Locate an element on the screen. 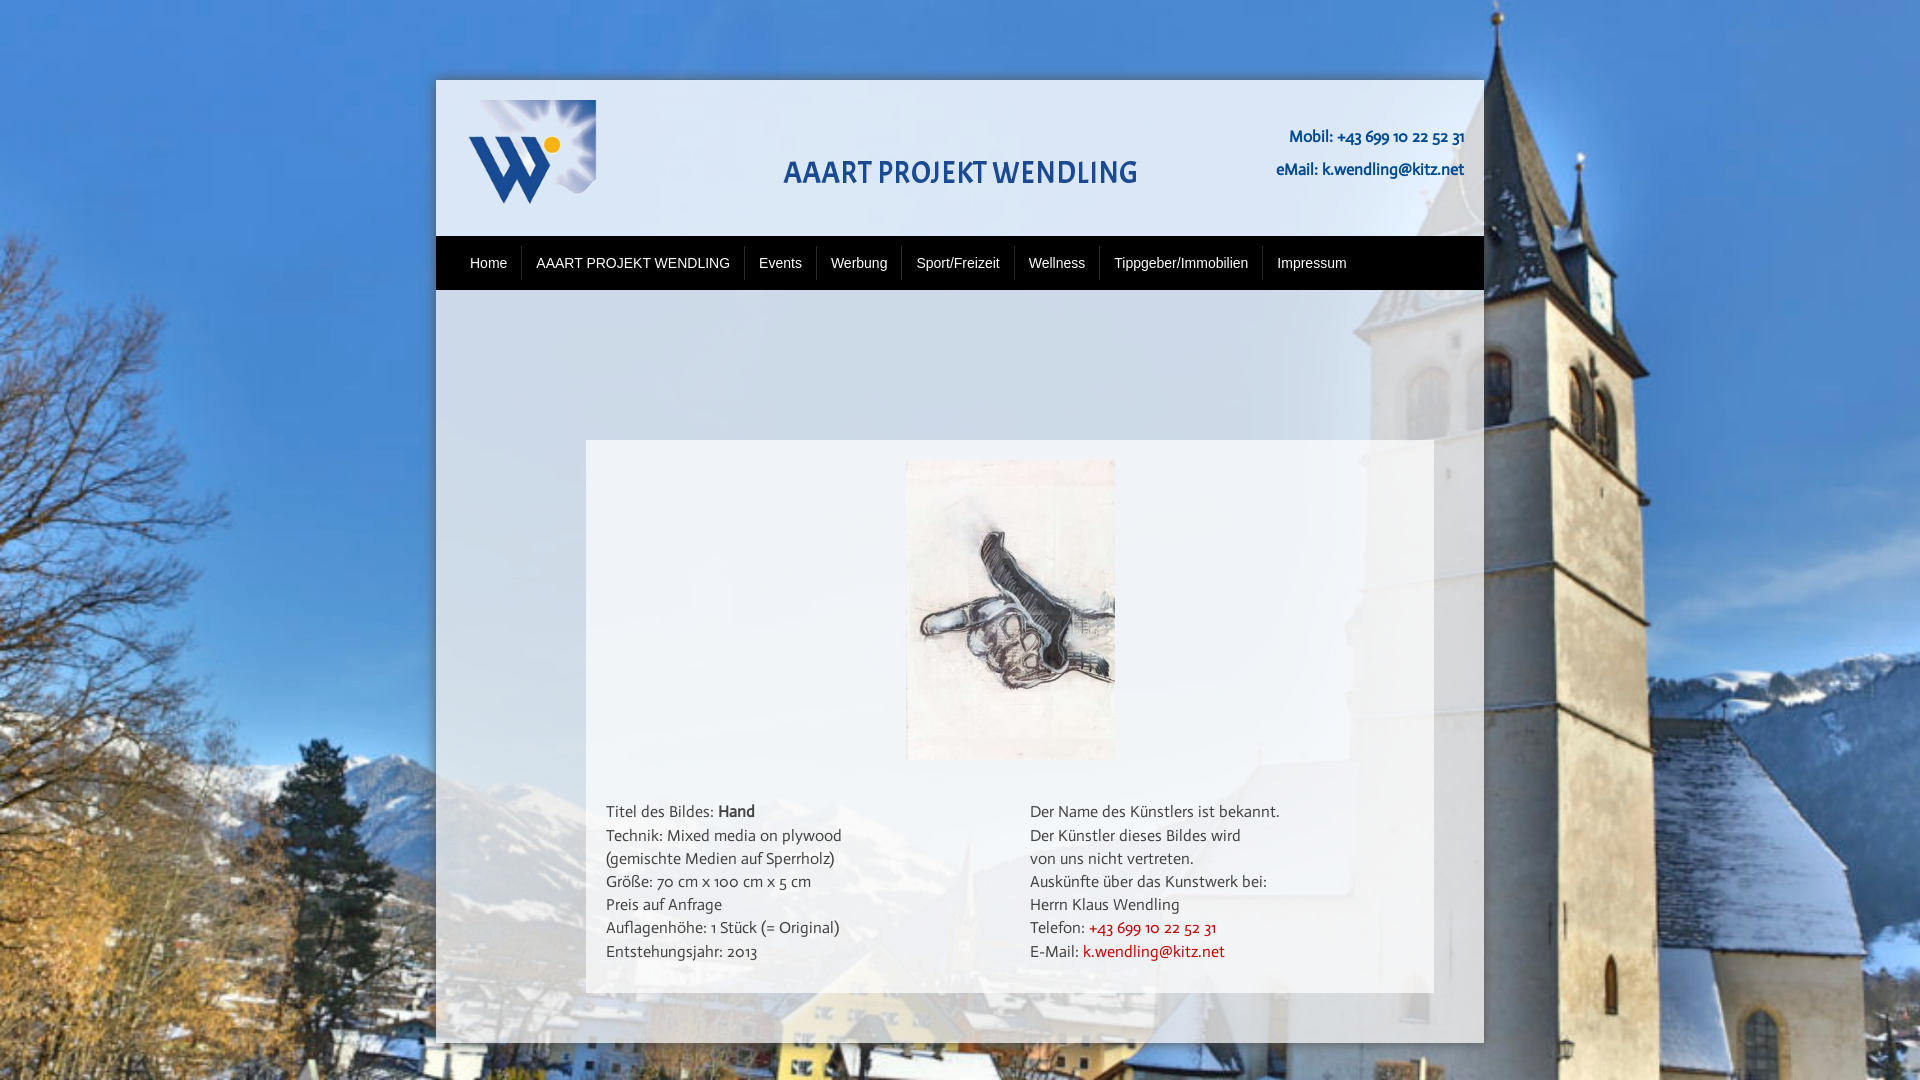 This screenshot has height=1080, width=1920. +43 699 10 22 52 31 is located at coordinates (1400, 136).